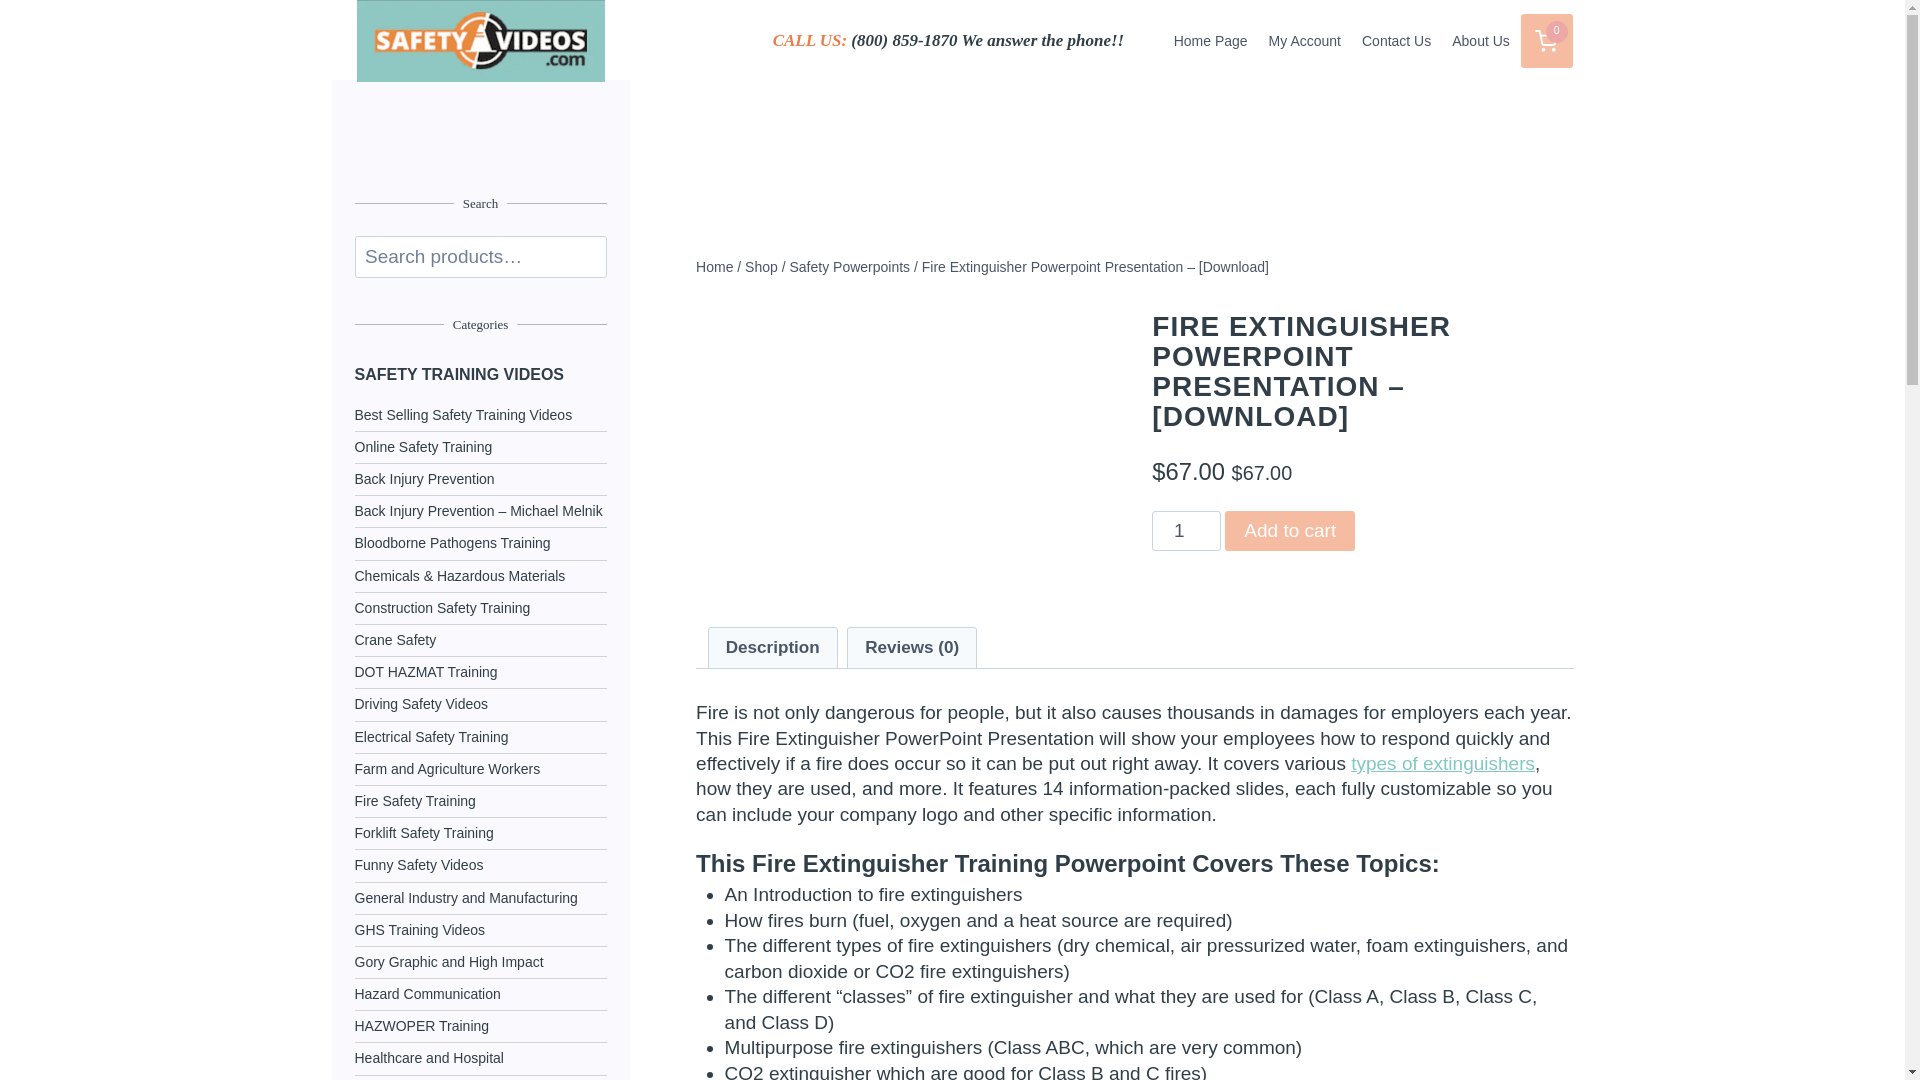  I want to click on Construction Safety Training, so click(480, 608).